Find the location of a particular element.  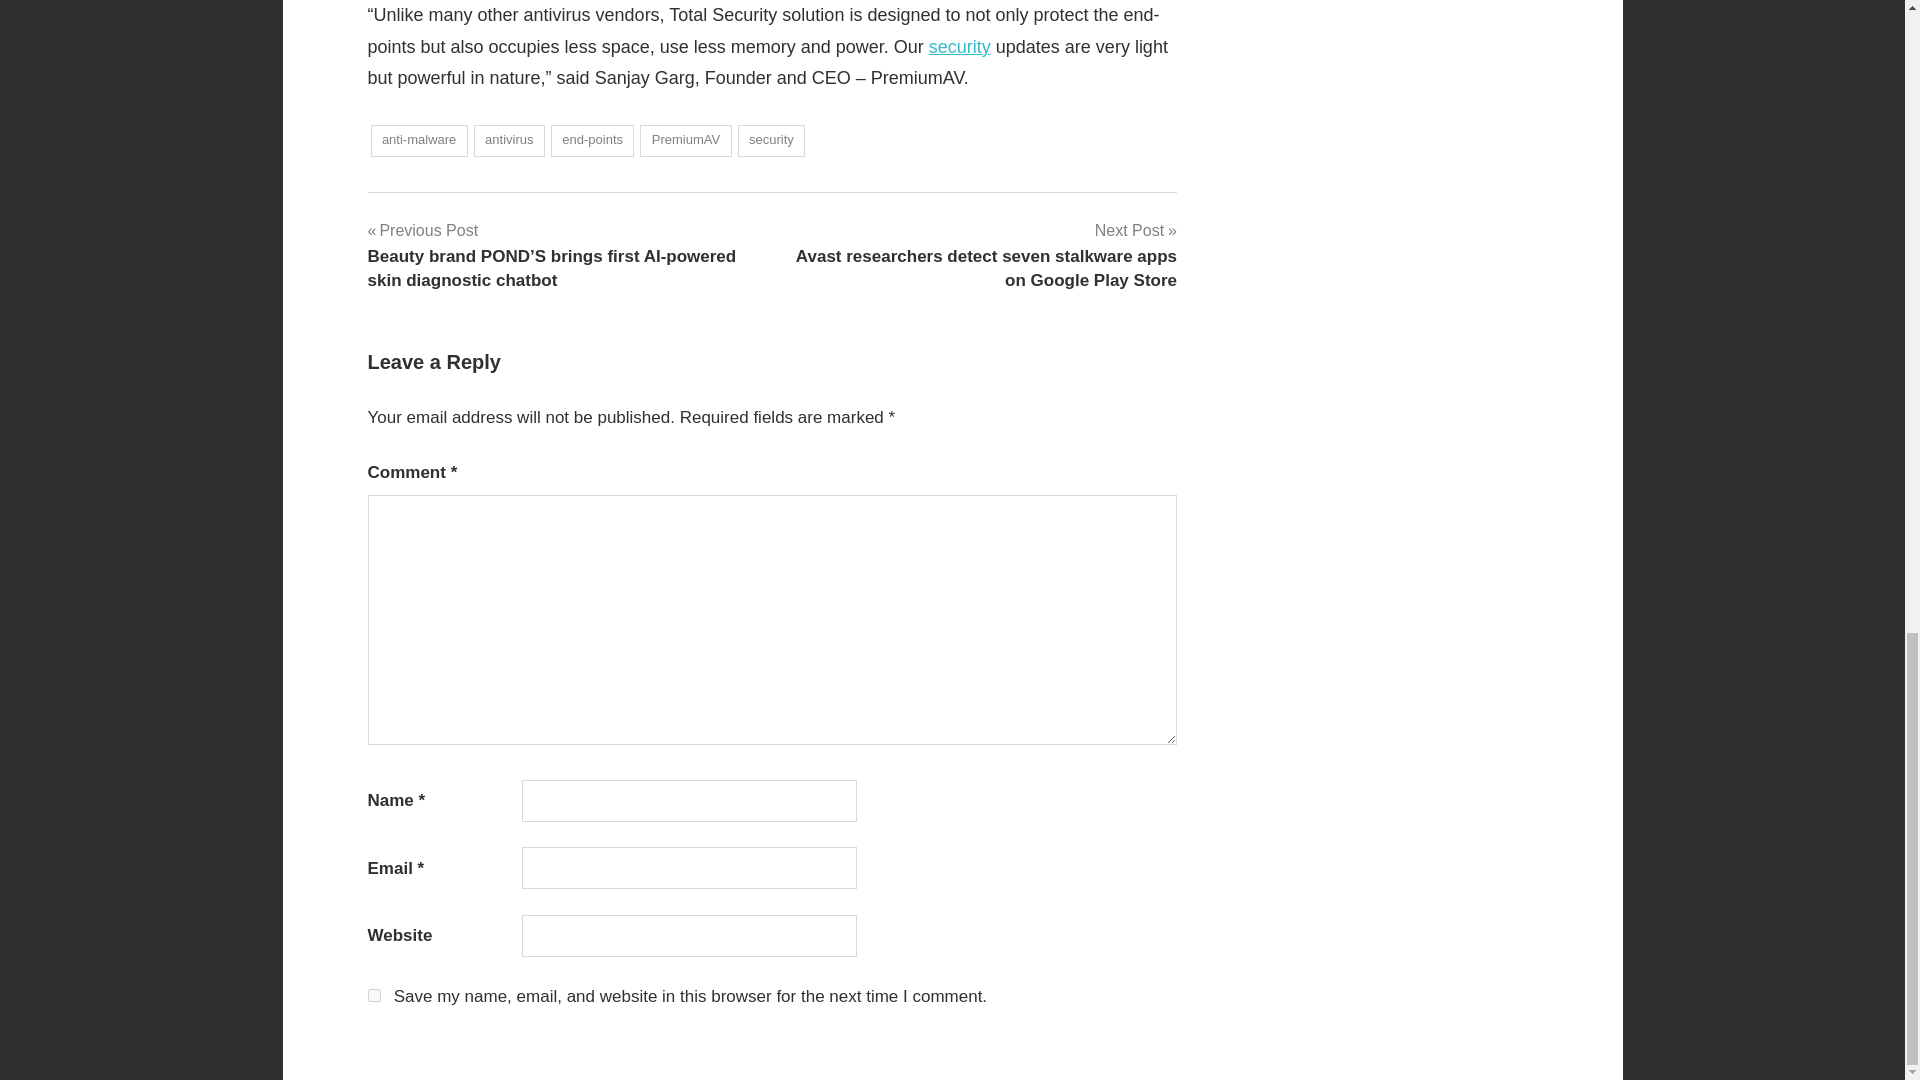

security is located at coordinates (960, 46).